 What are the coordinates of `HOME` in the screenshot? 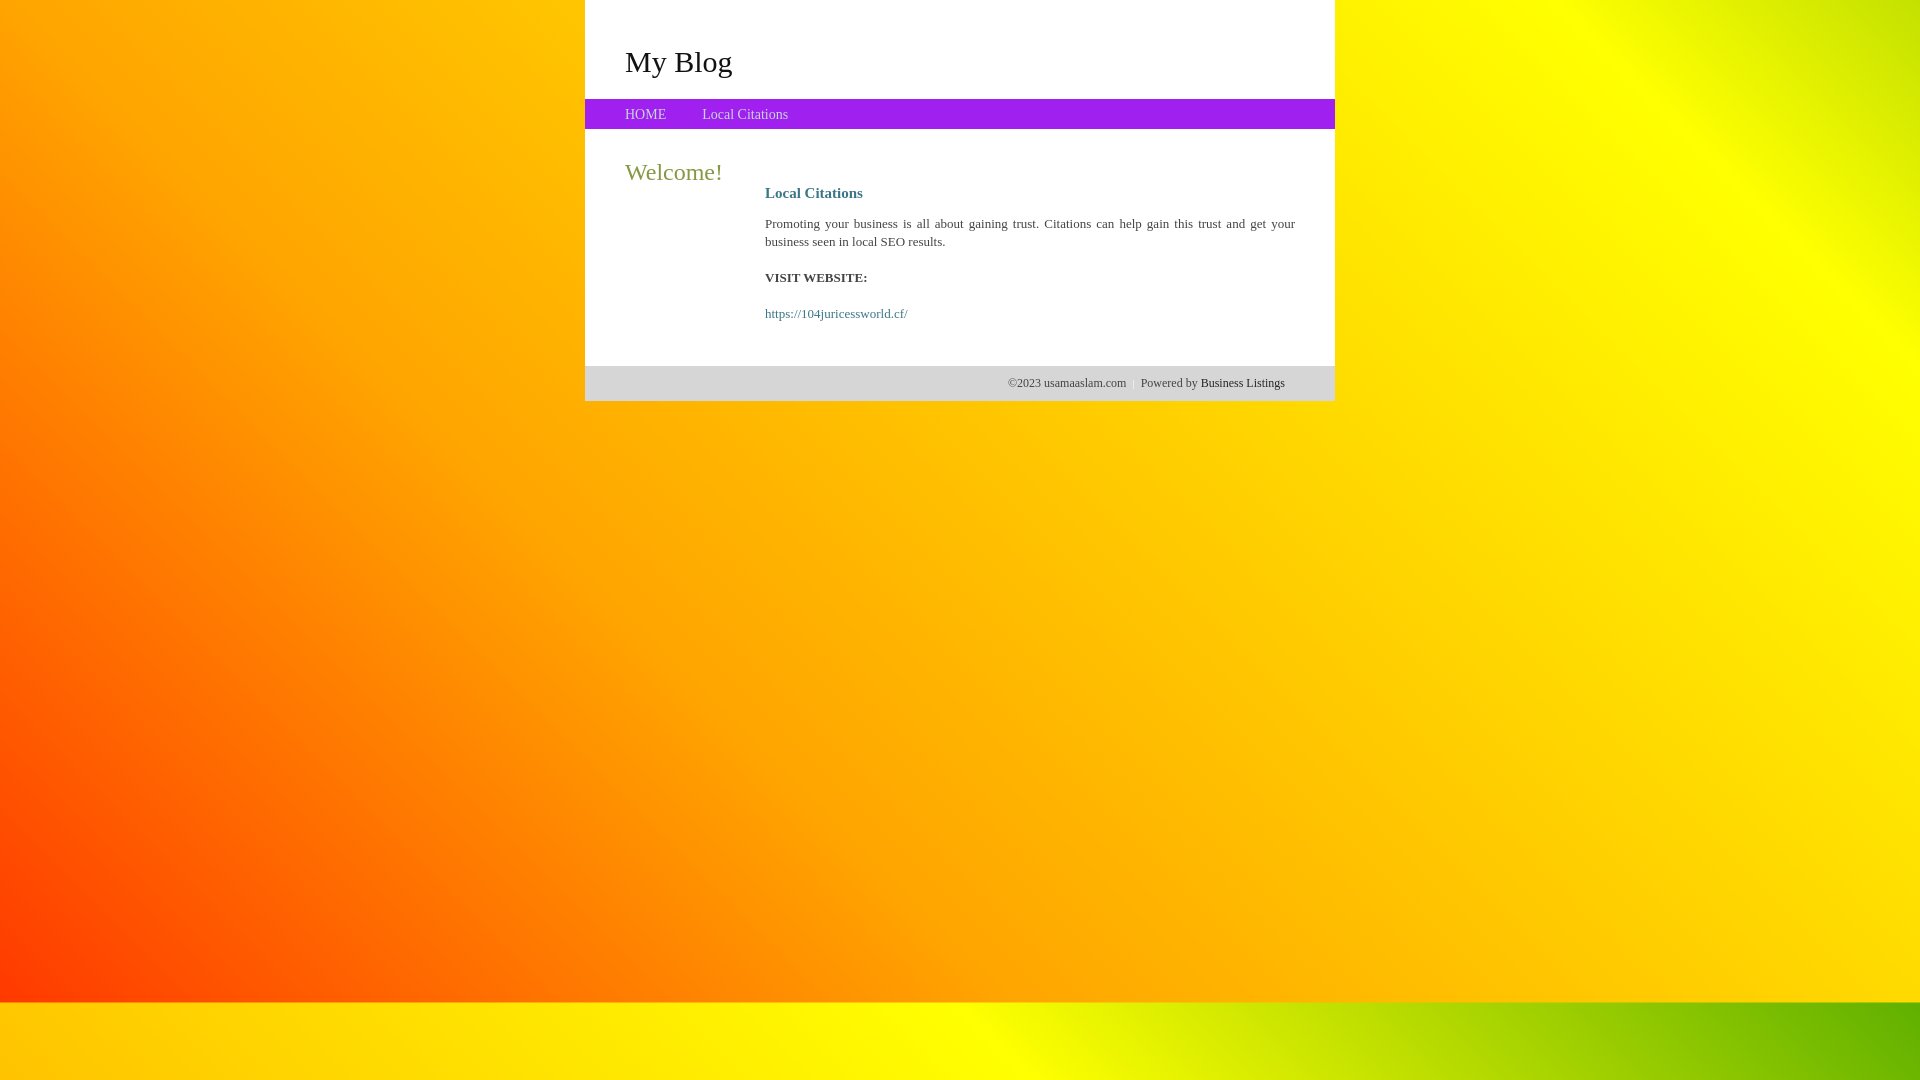 It's located at (646, 114).